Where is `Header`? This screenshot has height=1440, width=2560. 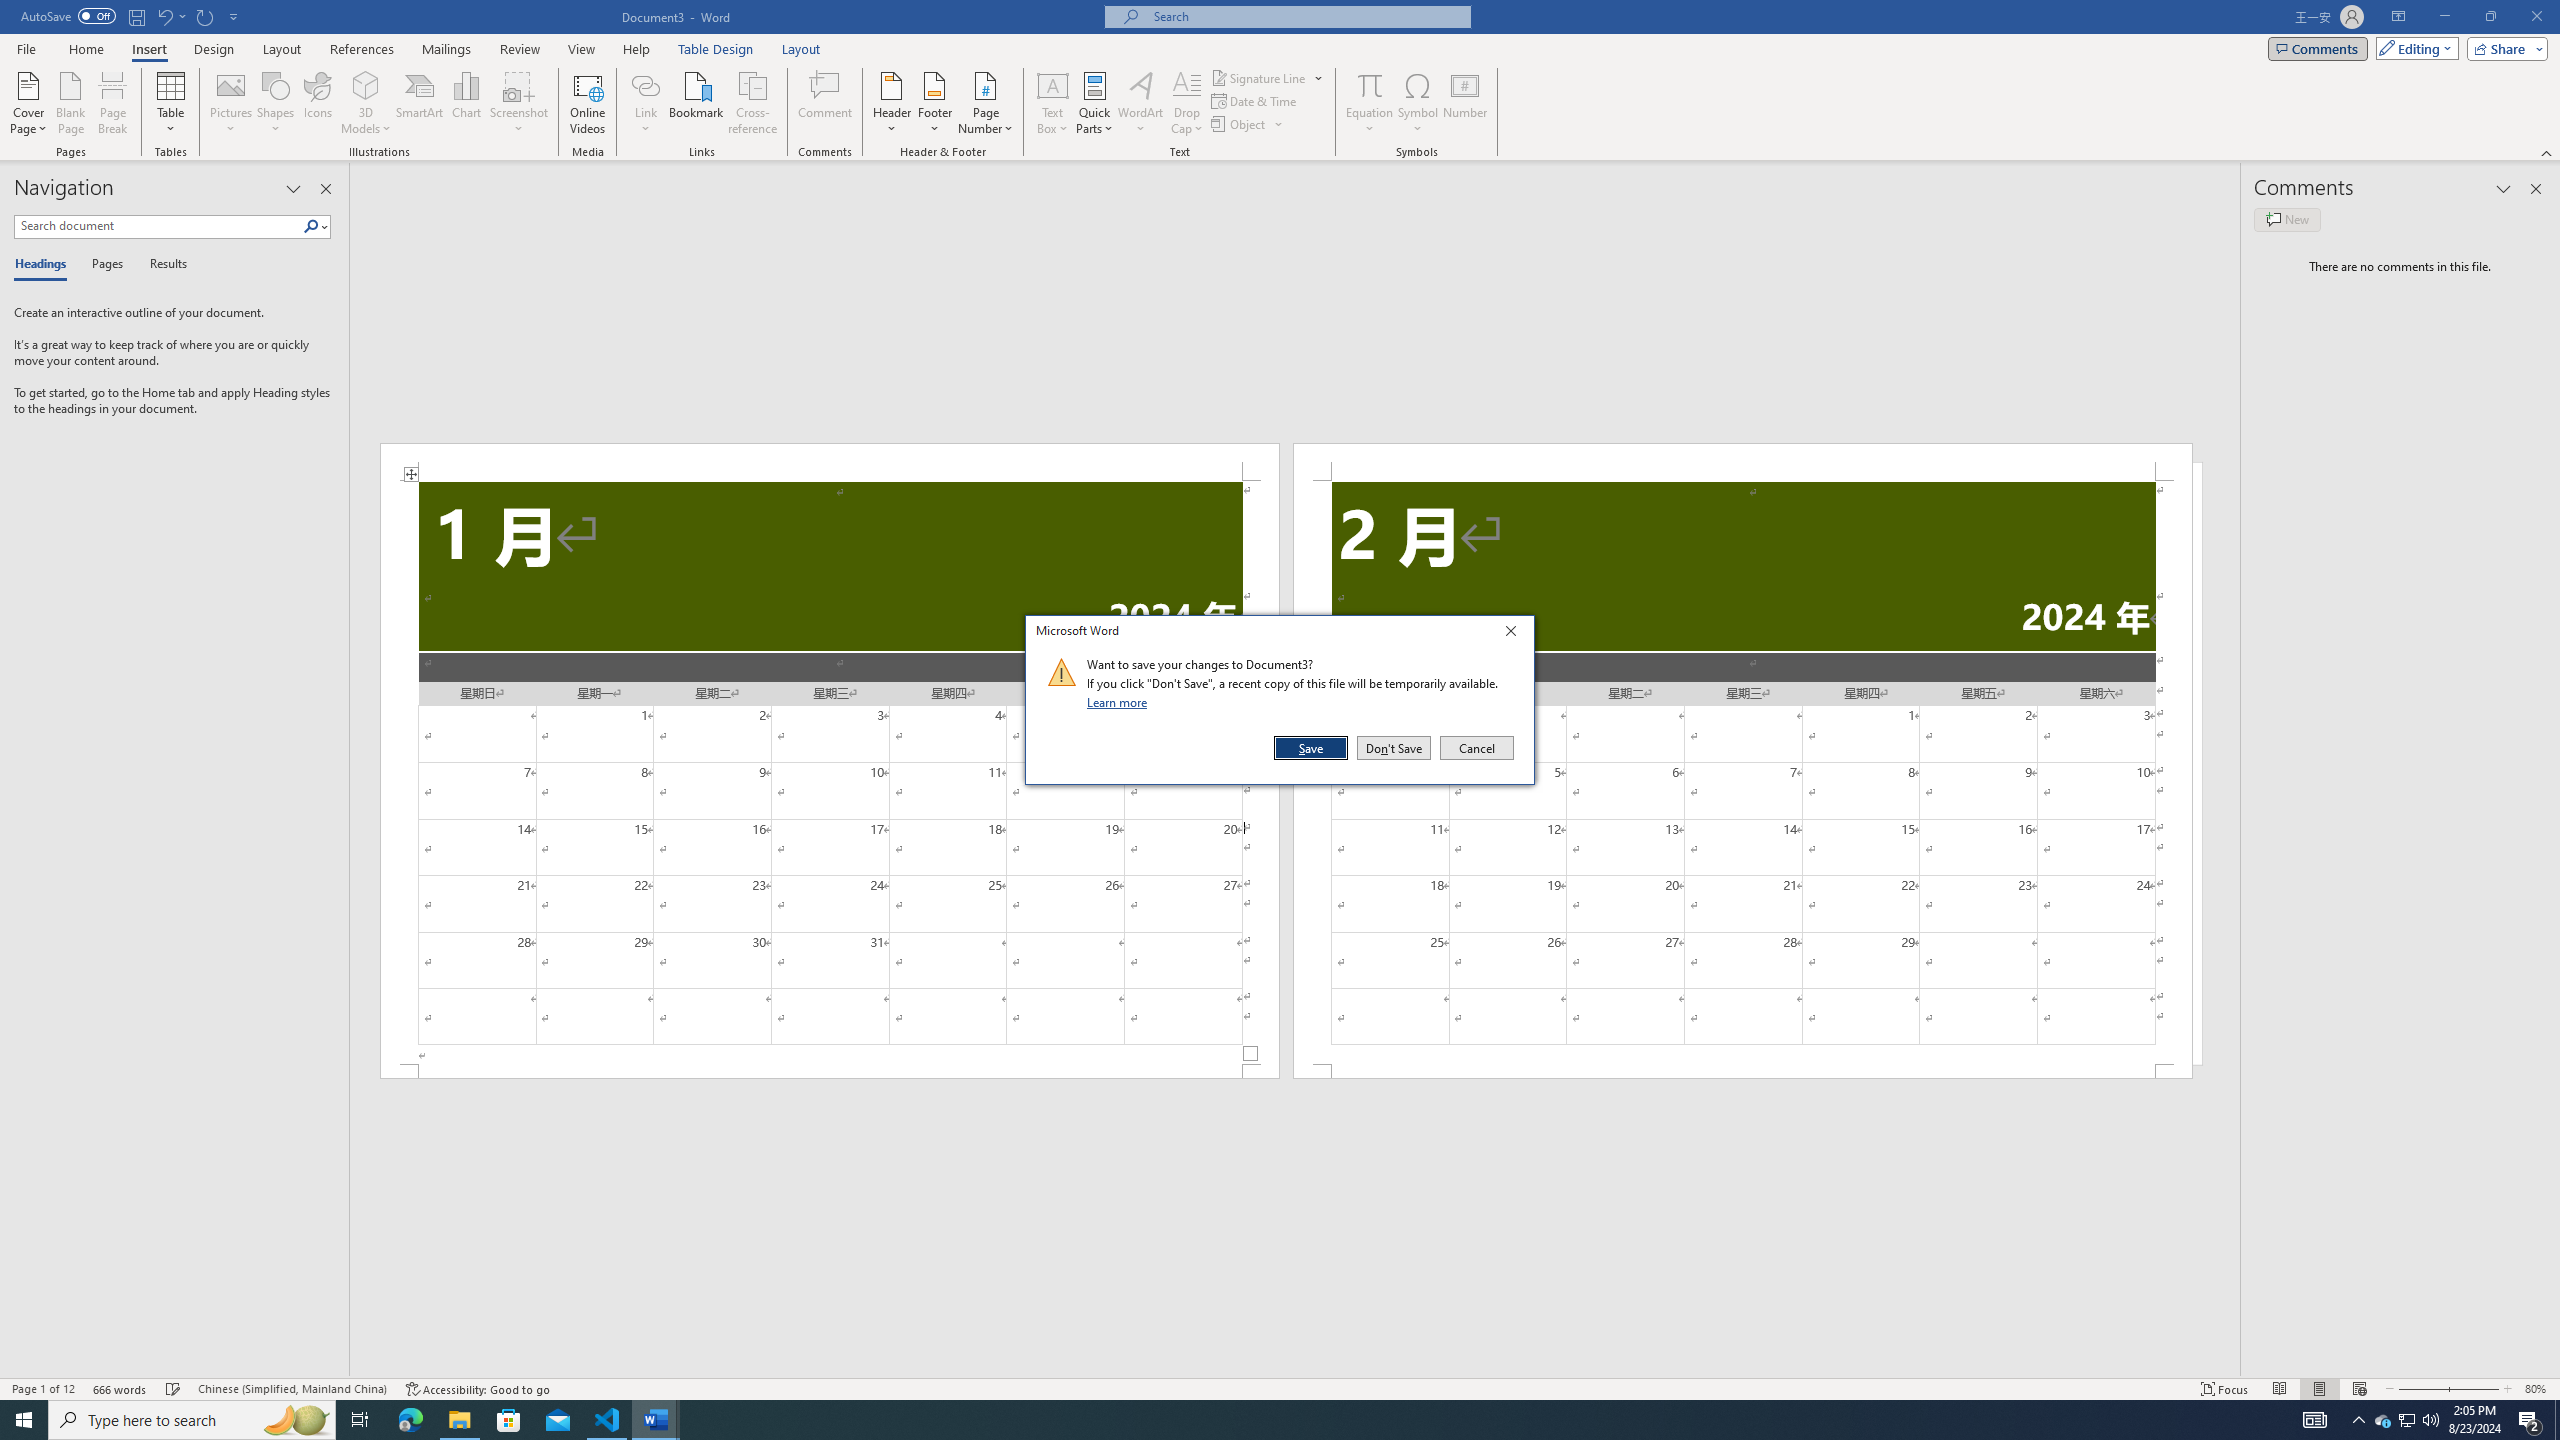 Header is located at coordinates (892, 103).